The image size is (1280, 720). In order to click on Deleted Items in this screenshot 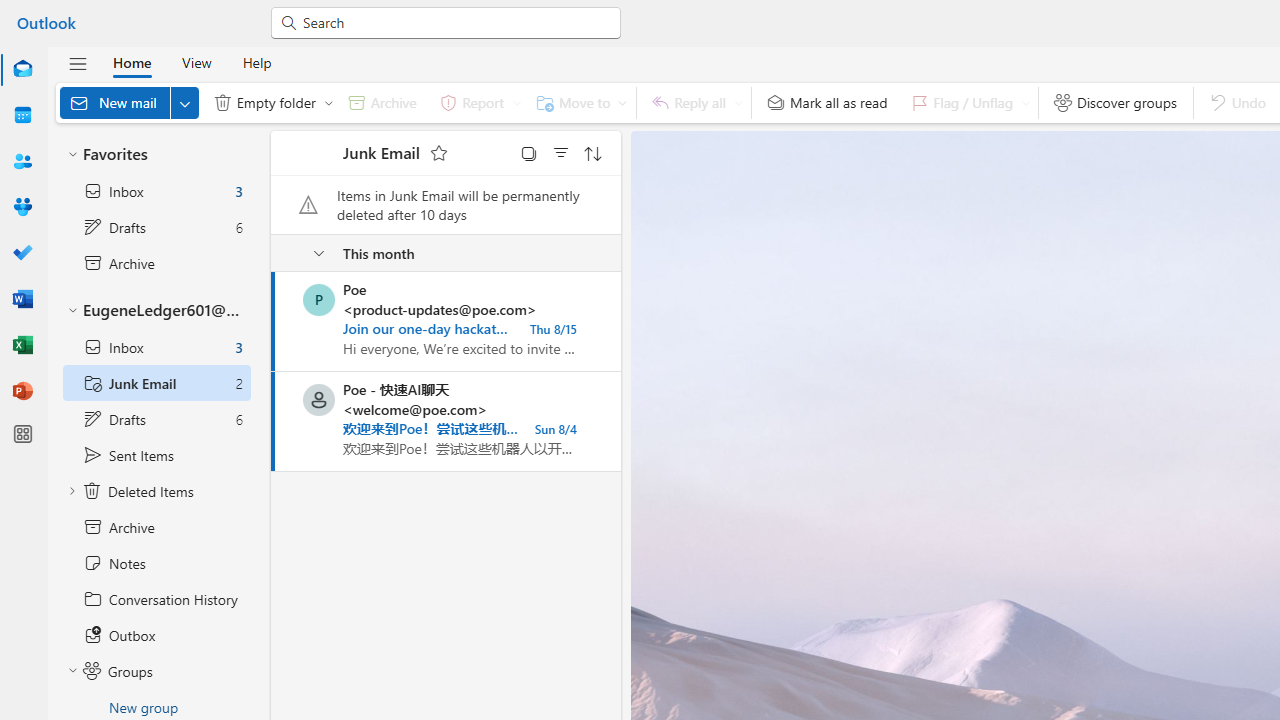, I will do `click(156, 491)`.